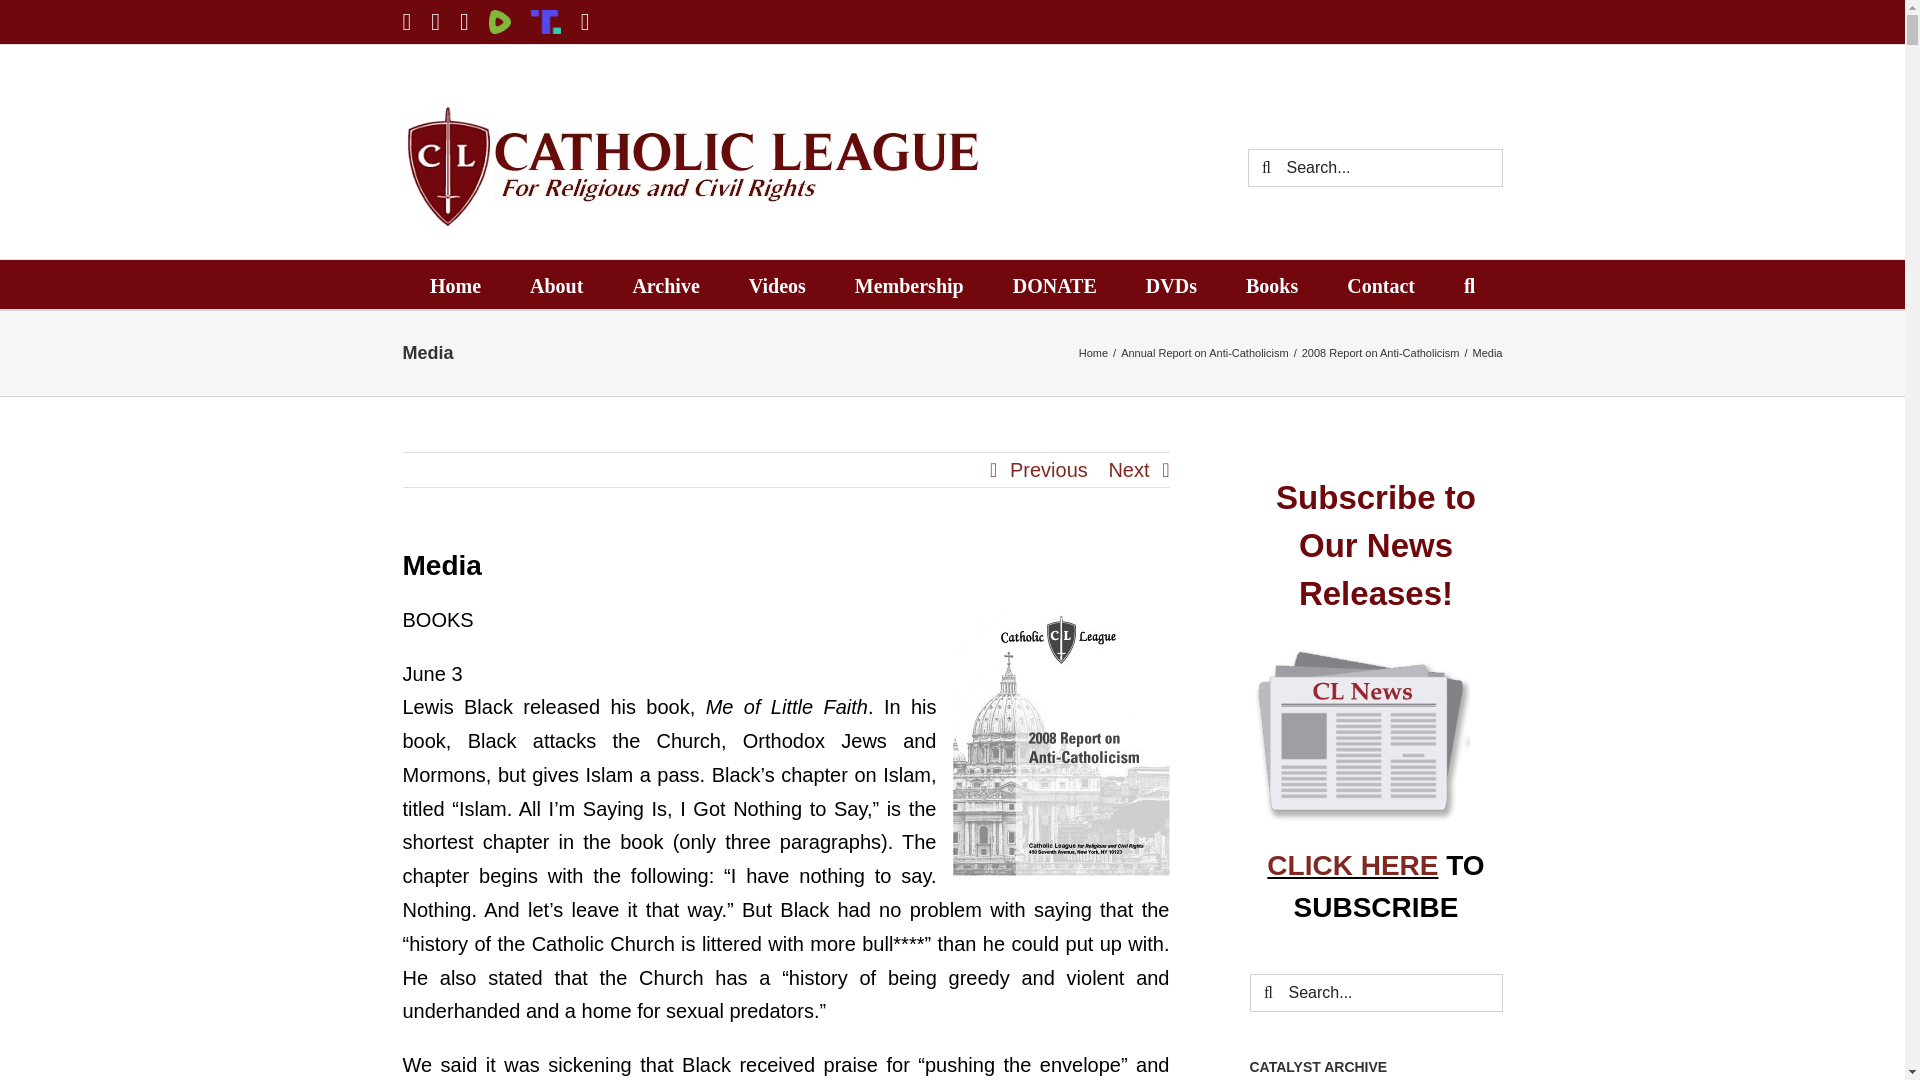 Image resolution: width=1920 pixels, height=1080 pixels. Describe the element at coordinates (908, 284) in the screenshot. I see `Membership` at that location.